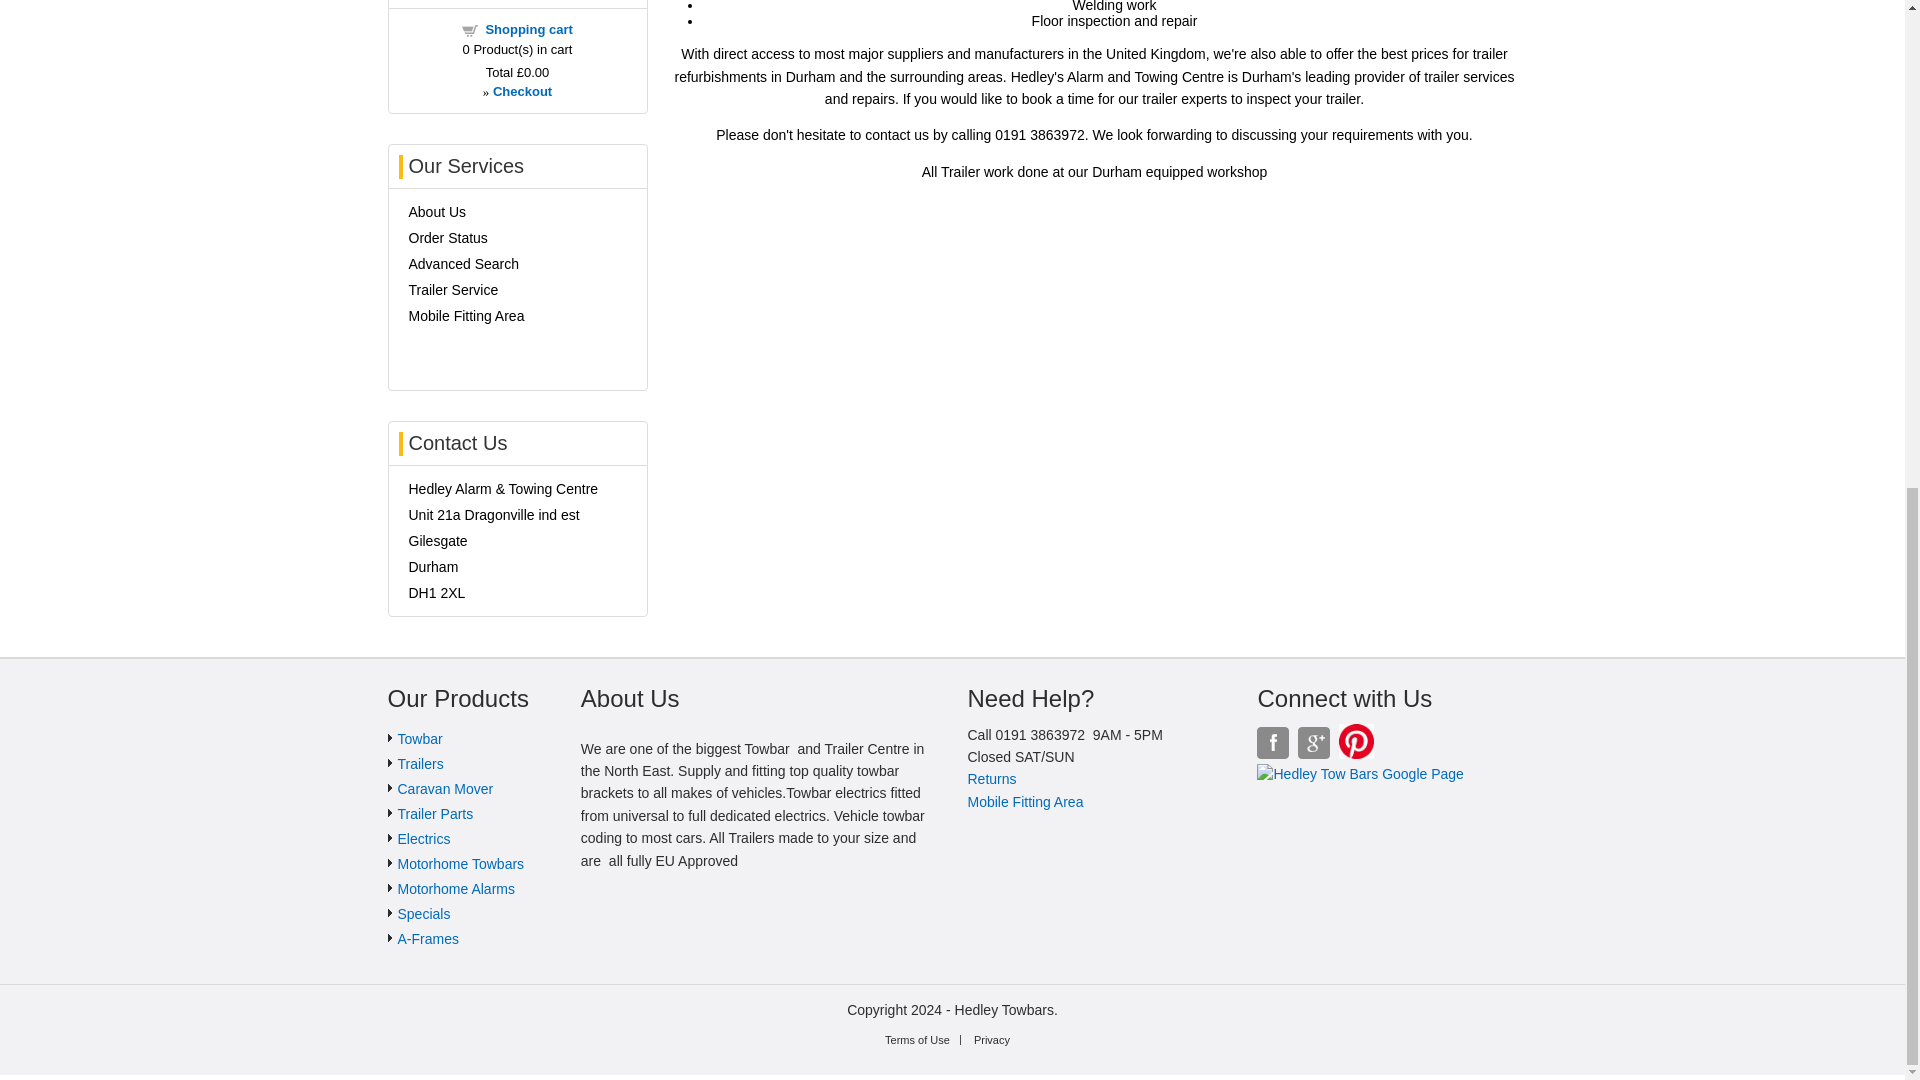 The image size is (1920, 1080). What do you see at coordinates (447, 238) in the screenshot?
I see `Order Status` at bounding box center [447, 238].